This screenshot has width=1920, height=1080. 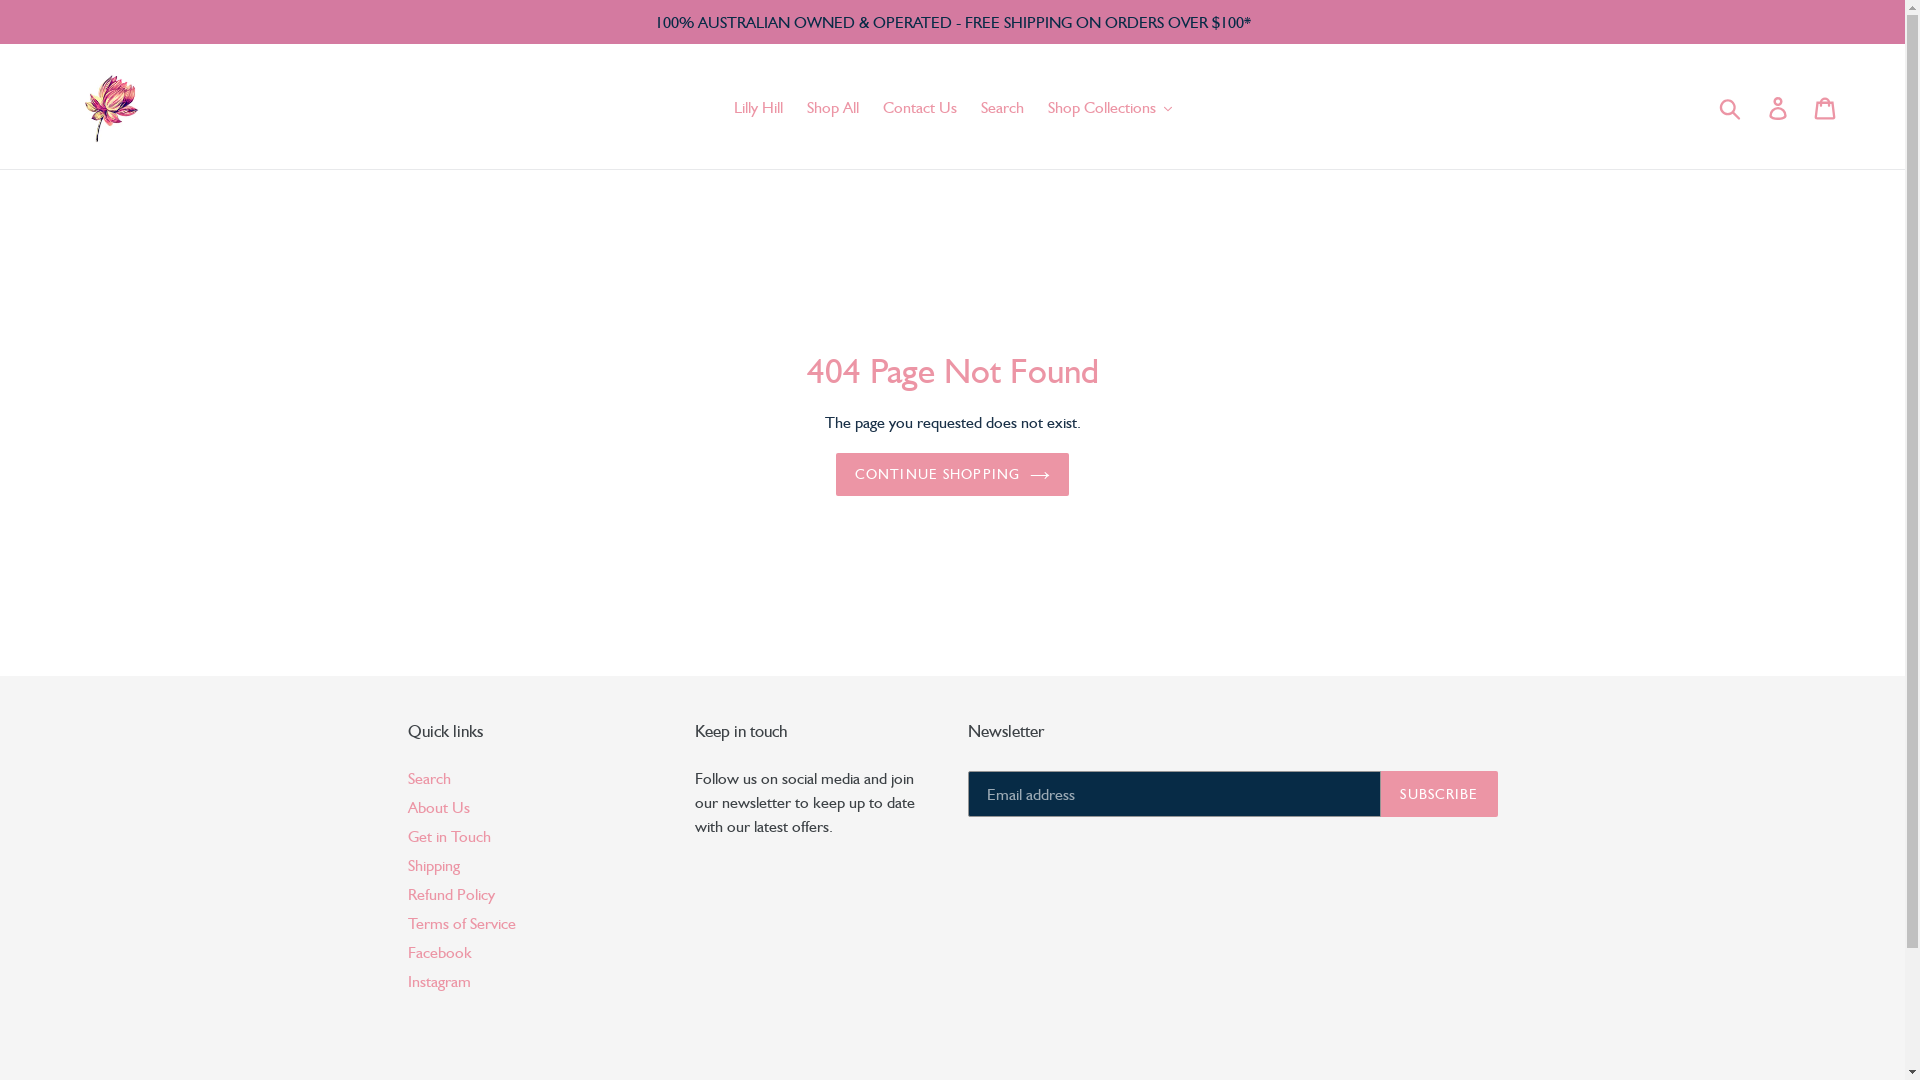 I want to click on Shop All, so click(x=832, y=107).